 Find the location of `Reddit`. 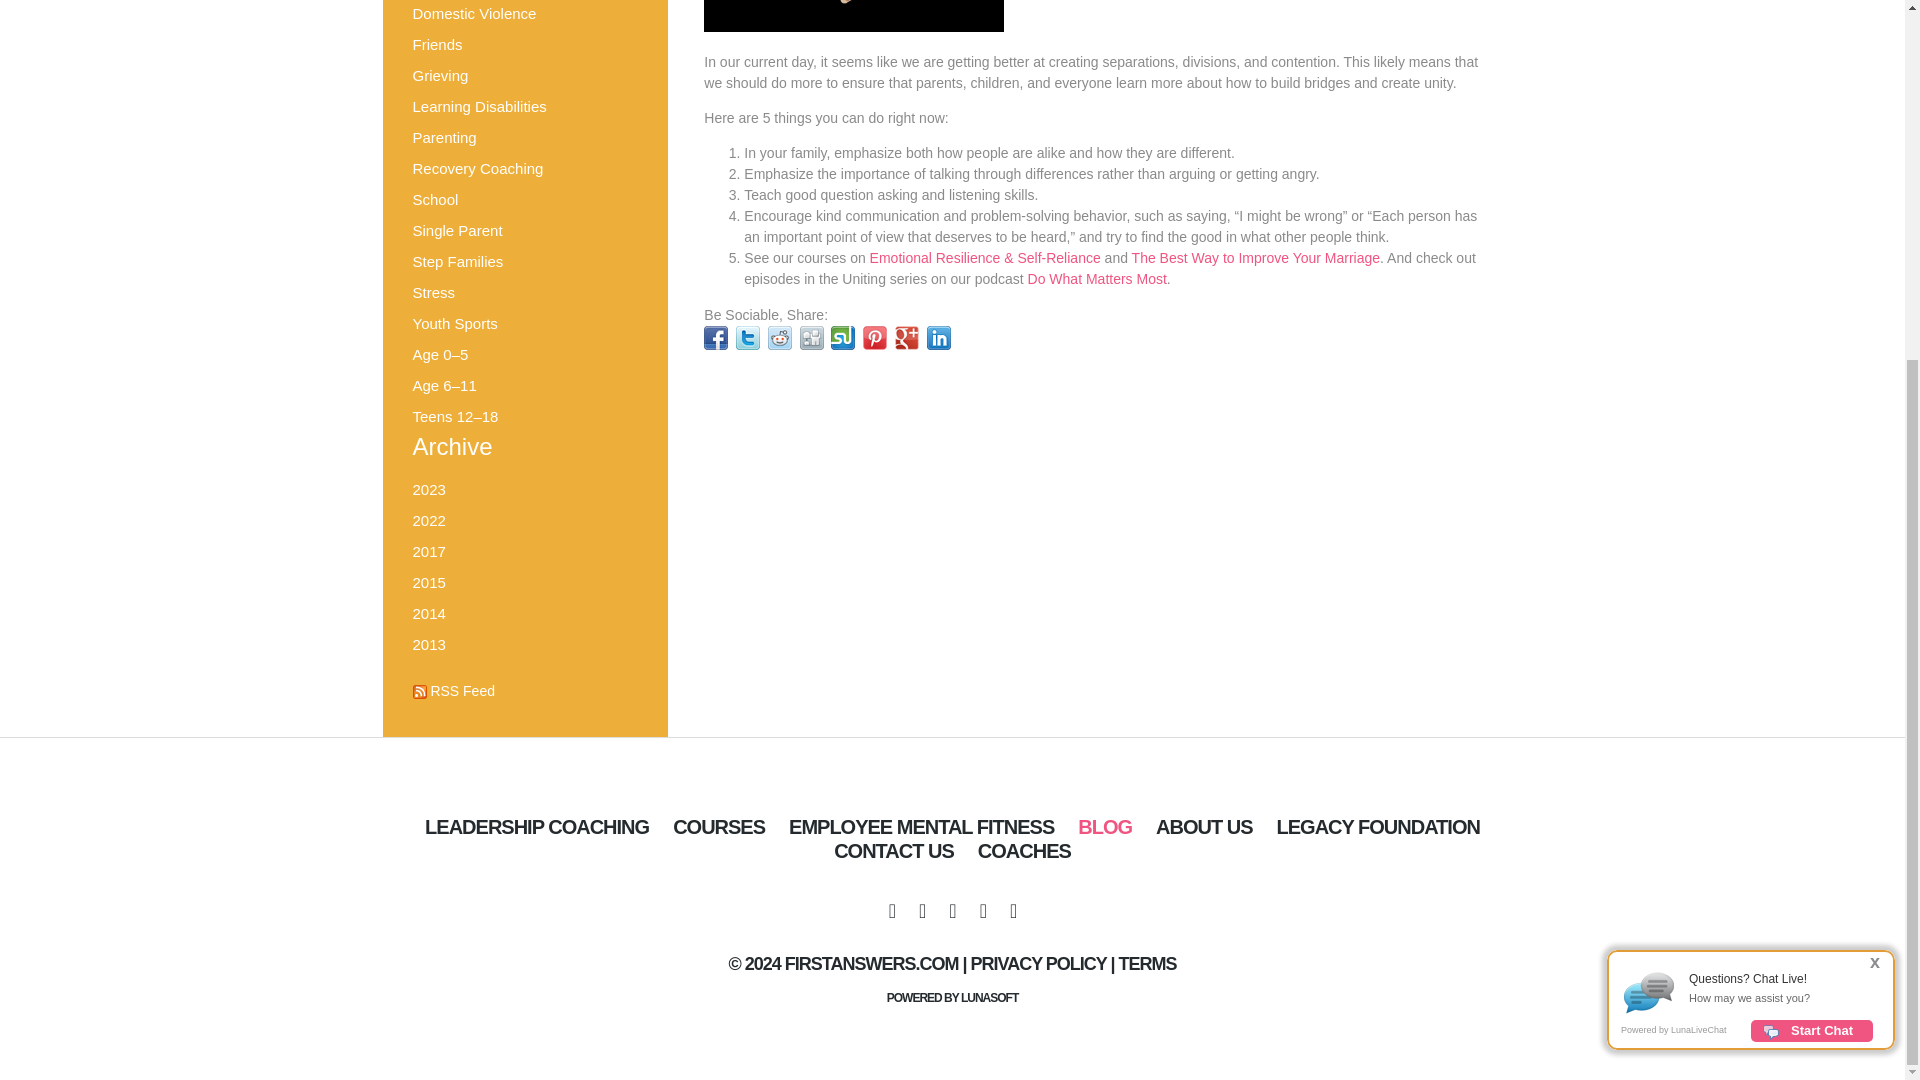

Reddit is located at coordinates (780, 344).